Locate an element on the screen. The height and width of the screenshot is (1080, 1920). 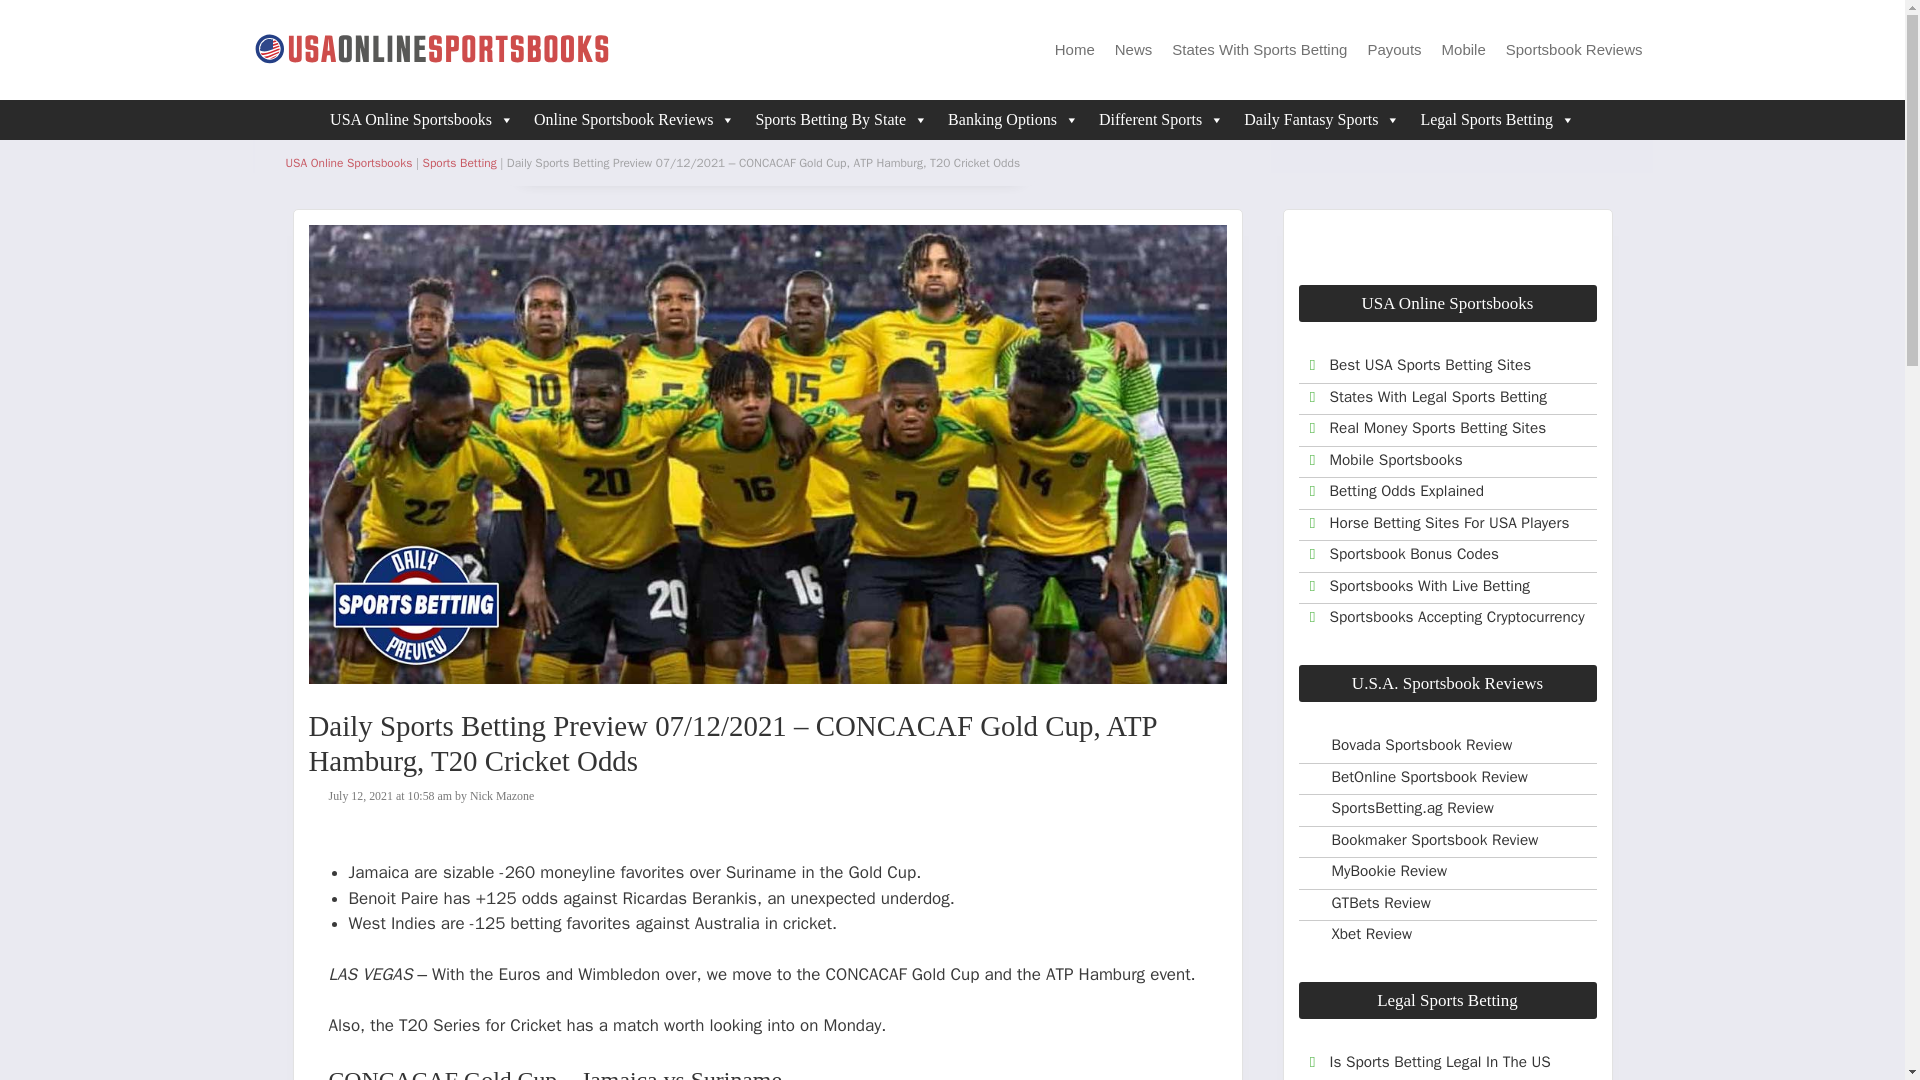
States With Sports Betting is located at coordinates (1259, 50).